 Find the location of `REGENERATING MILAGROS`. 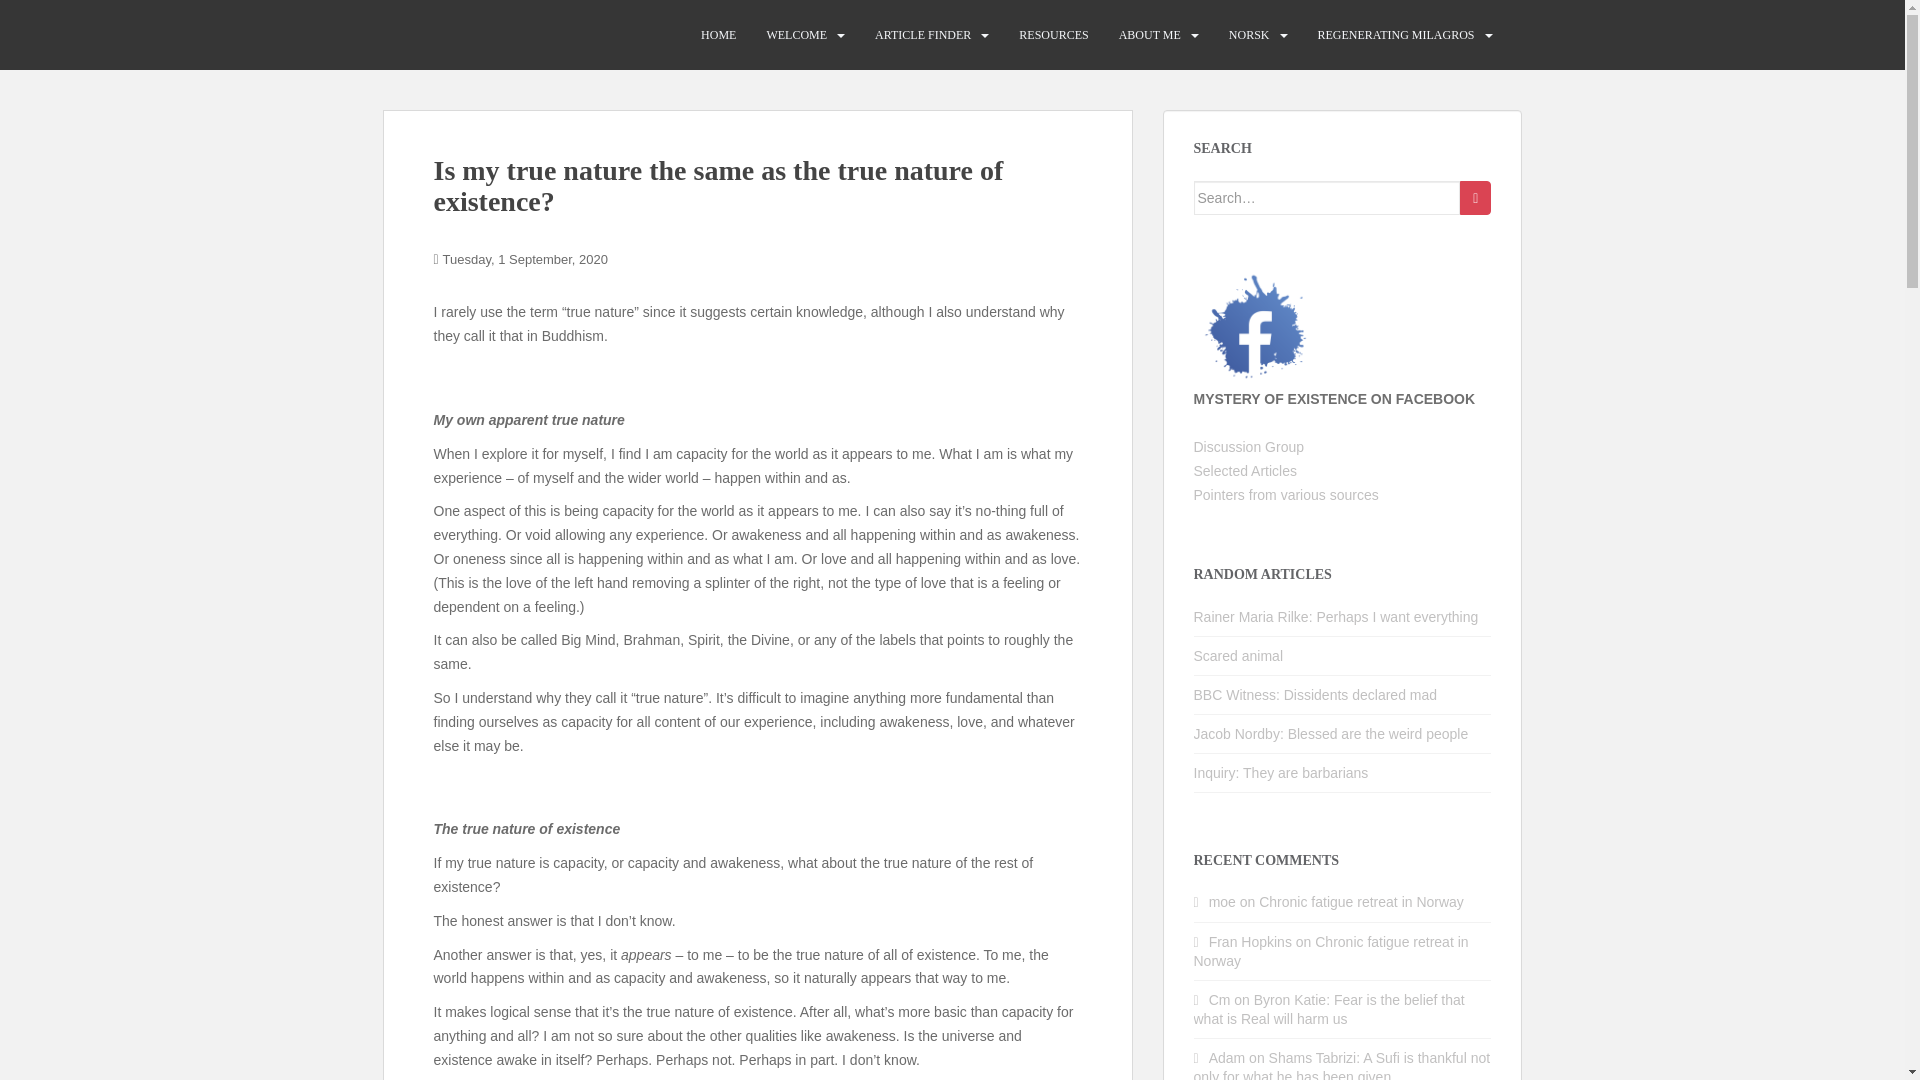

REGENERATING MILAGROS is located at coordinates (1396, 35).